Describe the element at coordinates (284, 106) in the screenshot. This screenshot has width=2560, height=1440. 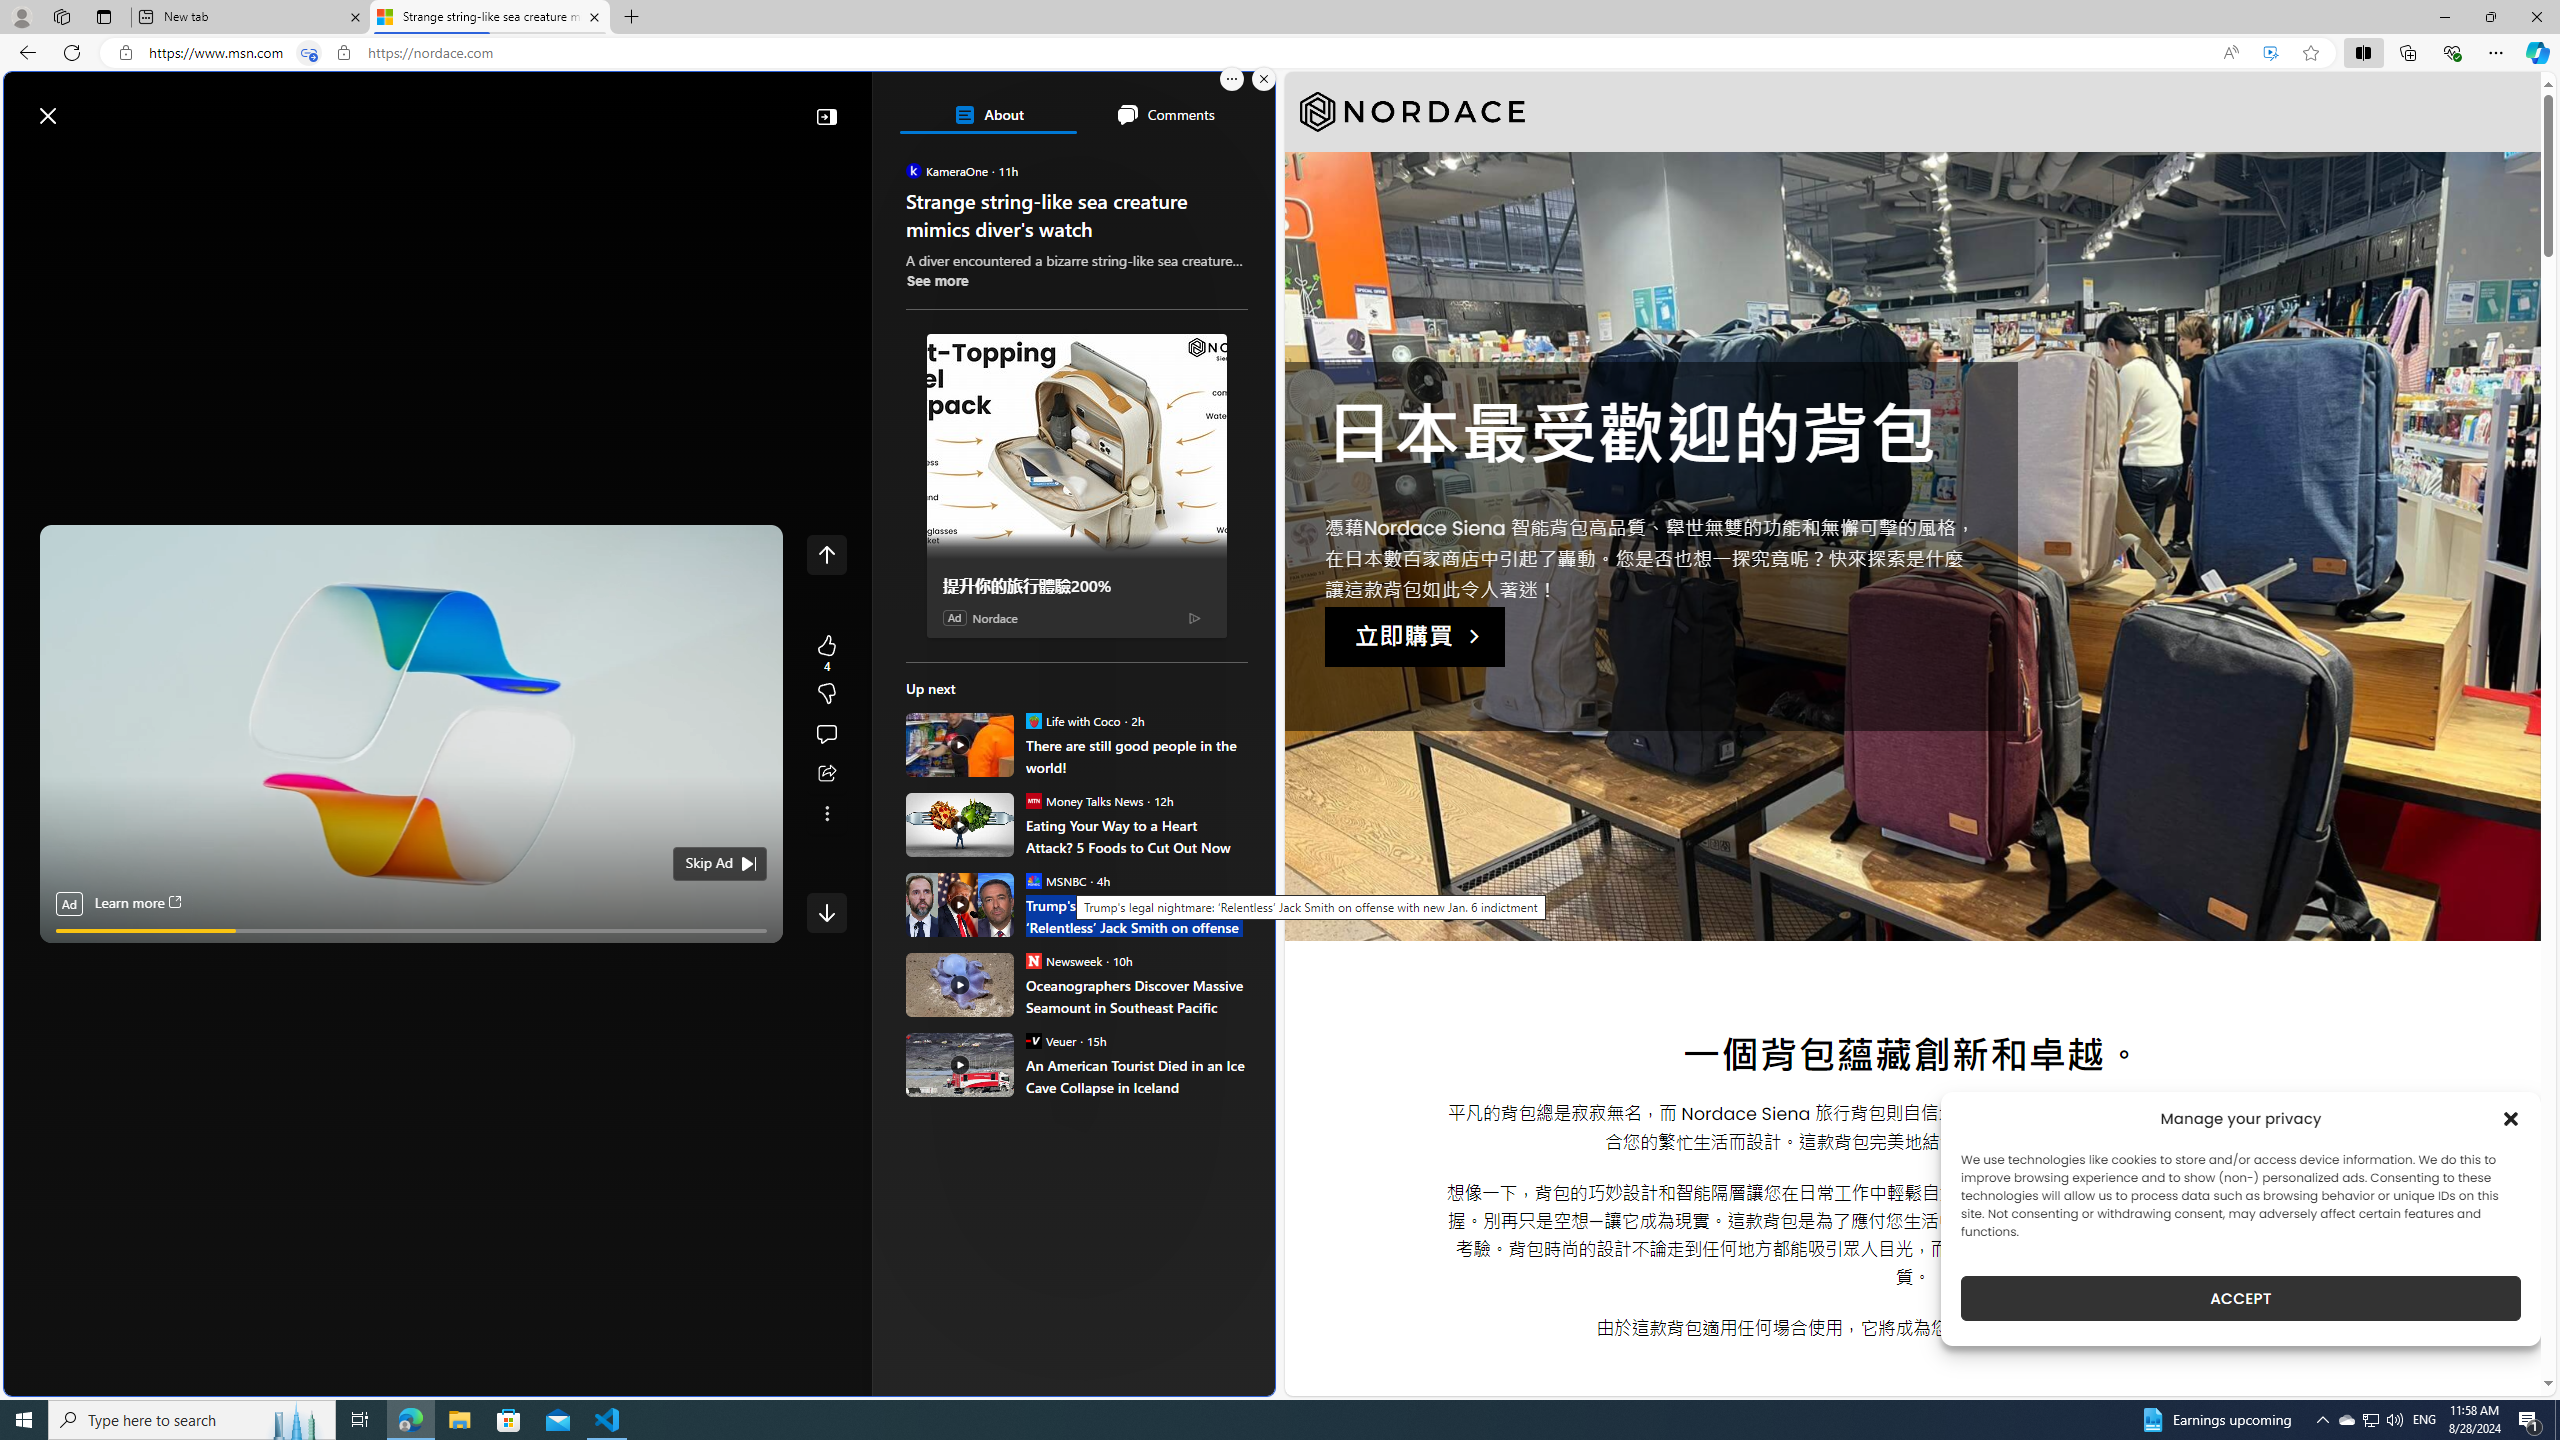
I see `Web search` at that location.